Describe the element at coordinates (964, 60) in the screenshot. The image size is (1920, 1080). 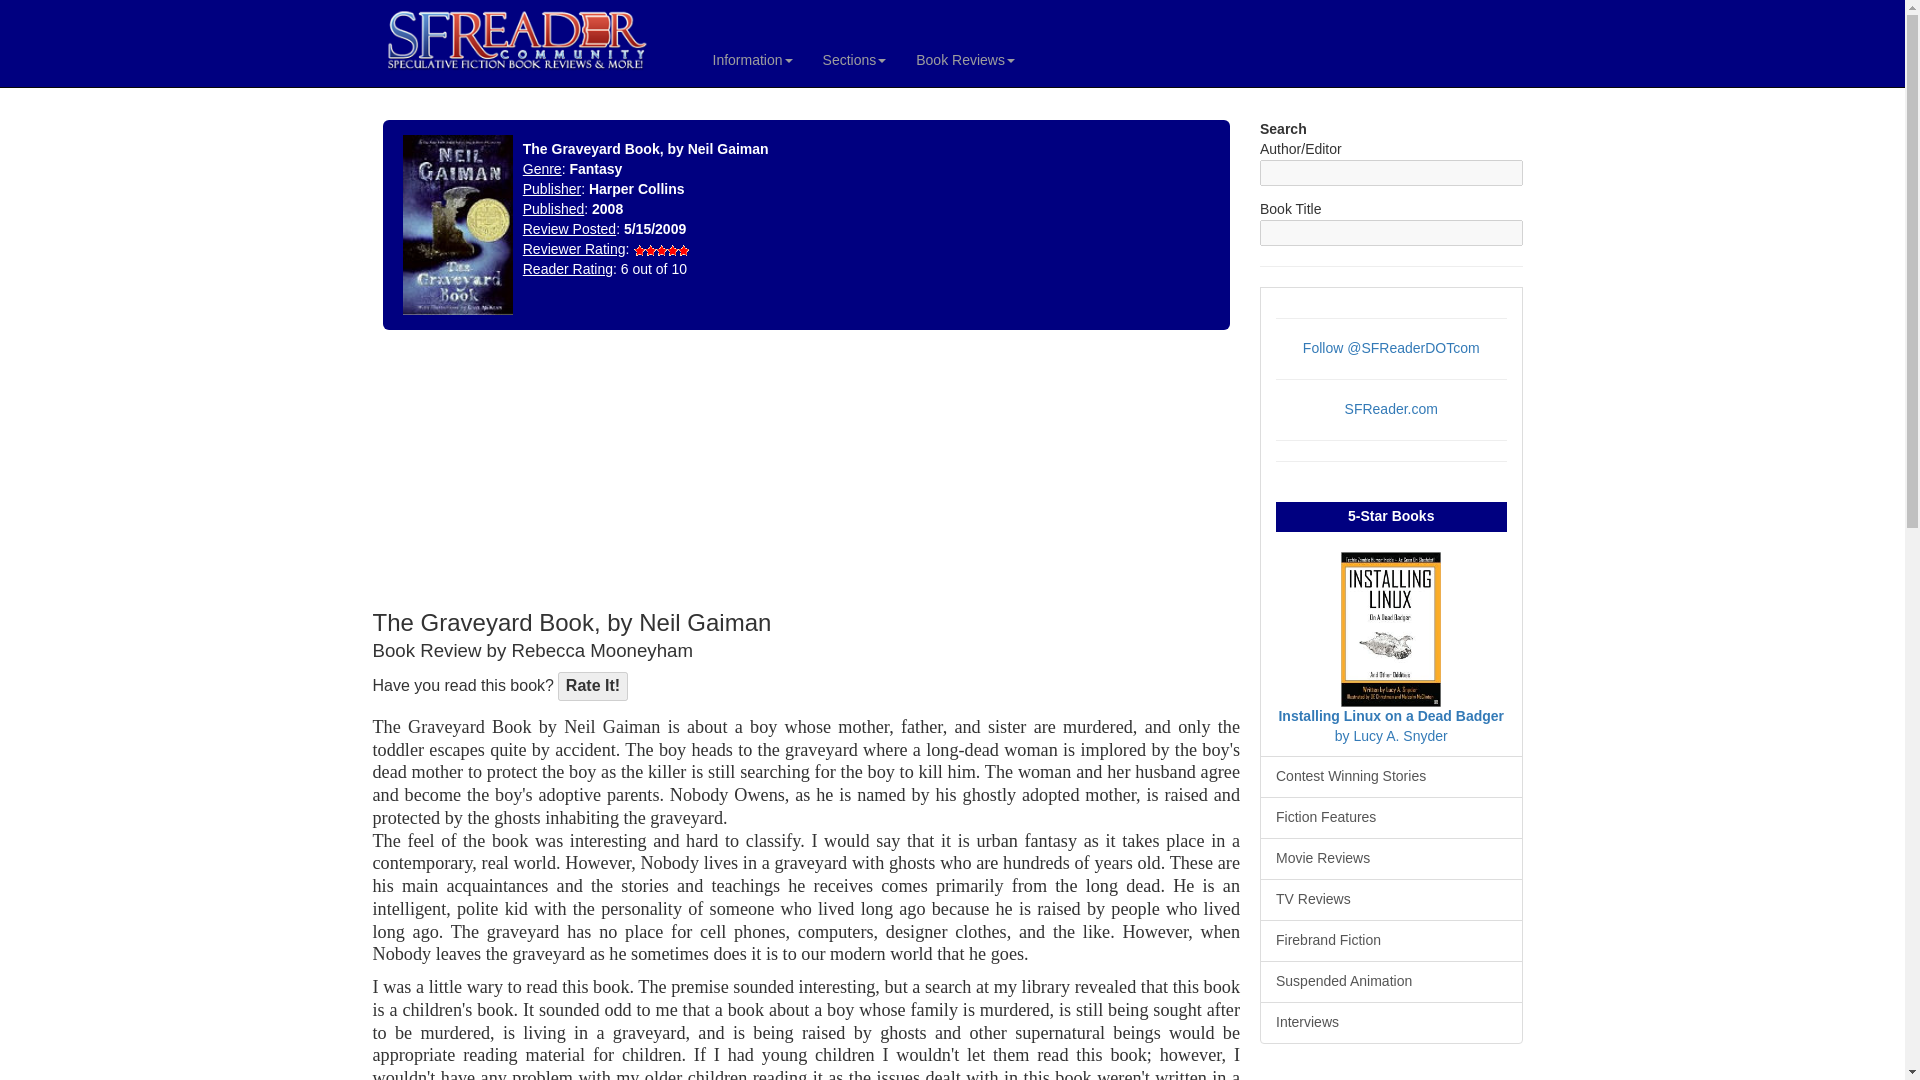
I see `Book Reviews` at that location.